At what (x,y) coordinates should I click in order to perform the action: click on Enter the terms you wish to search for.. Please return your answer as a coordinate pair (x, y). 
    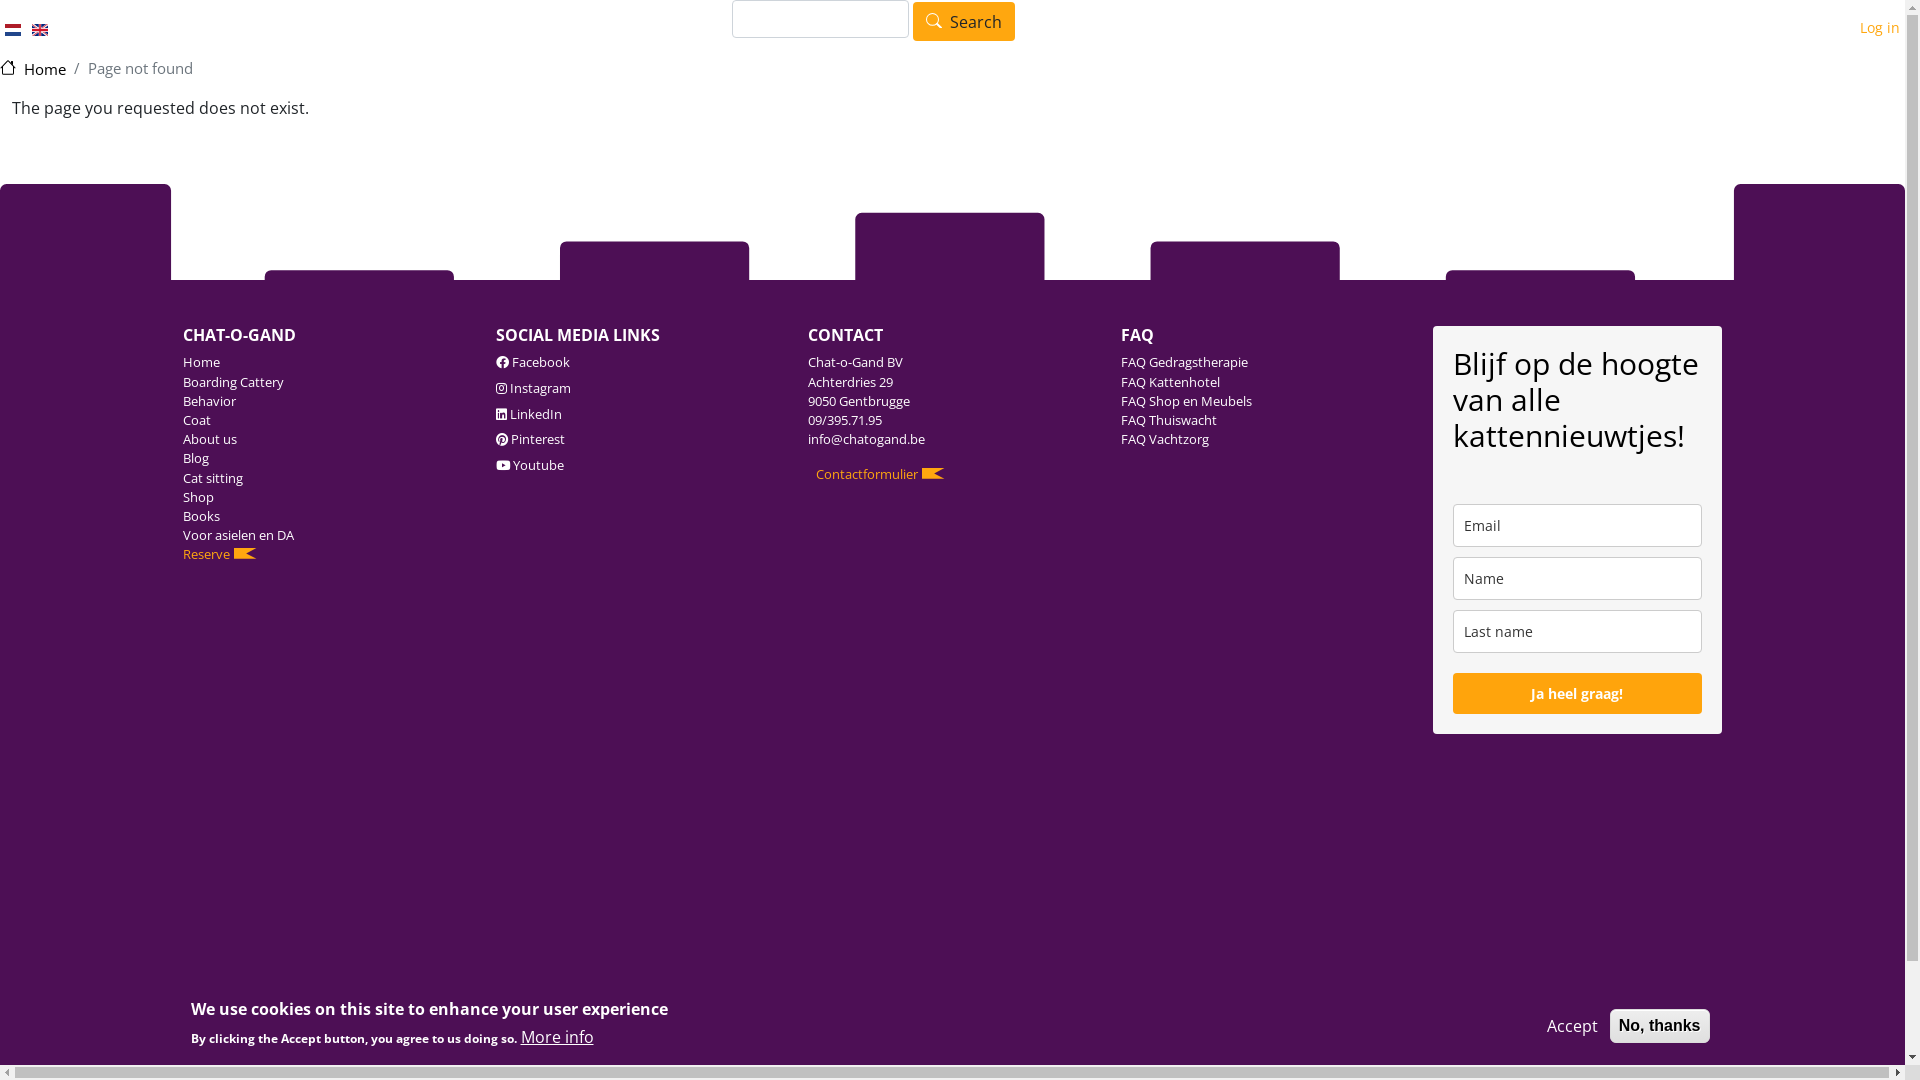
    Looking at the image, I should click on (820, 19).